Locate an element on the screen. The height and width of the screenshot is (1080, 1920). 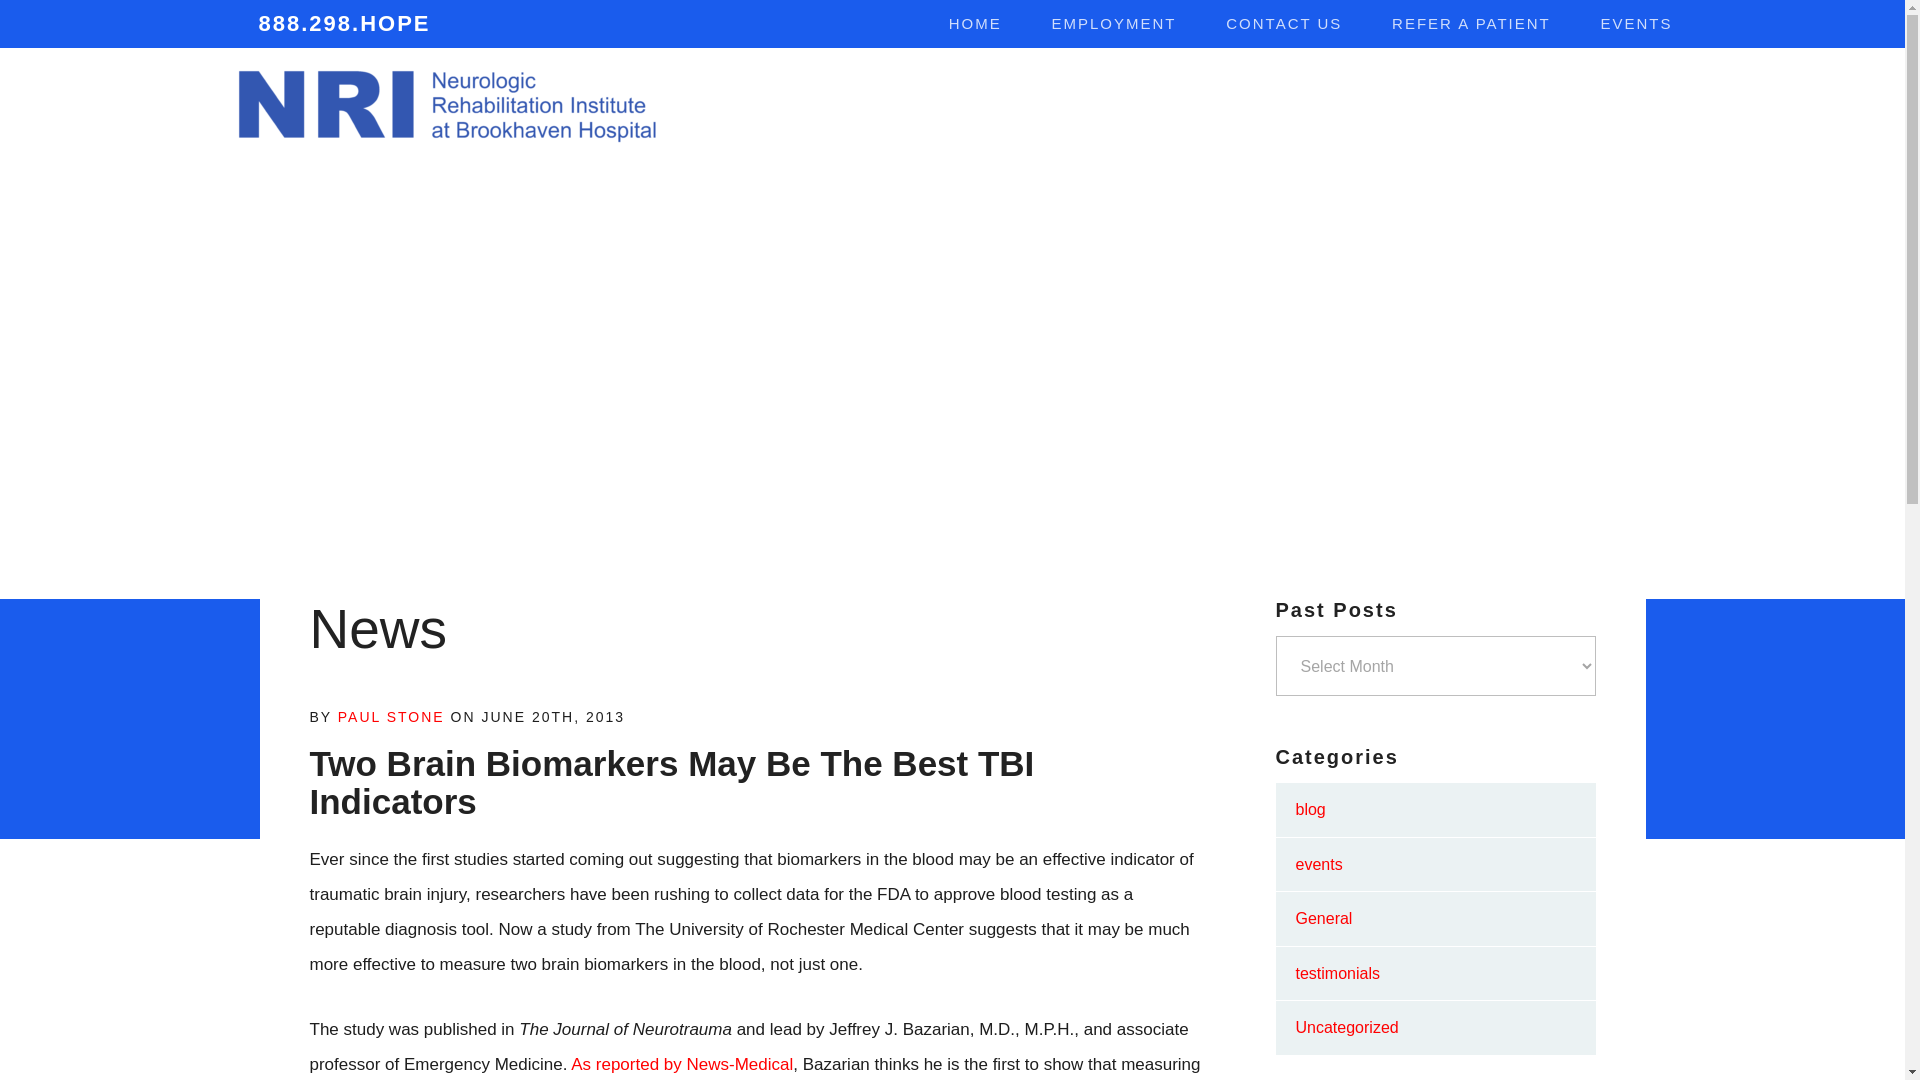
ADMISSIONS PROCESS is located at coordinates (1496, 106).